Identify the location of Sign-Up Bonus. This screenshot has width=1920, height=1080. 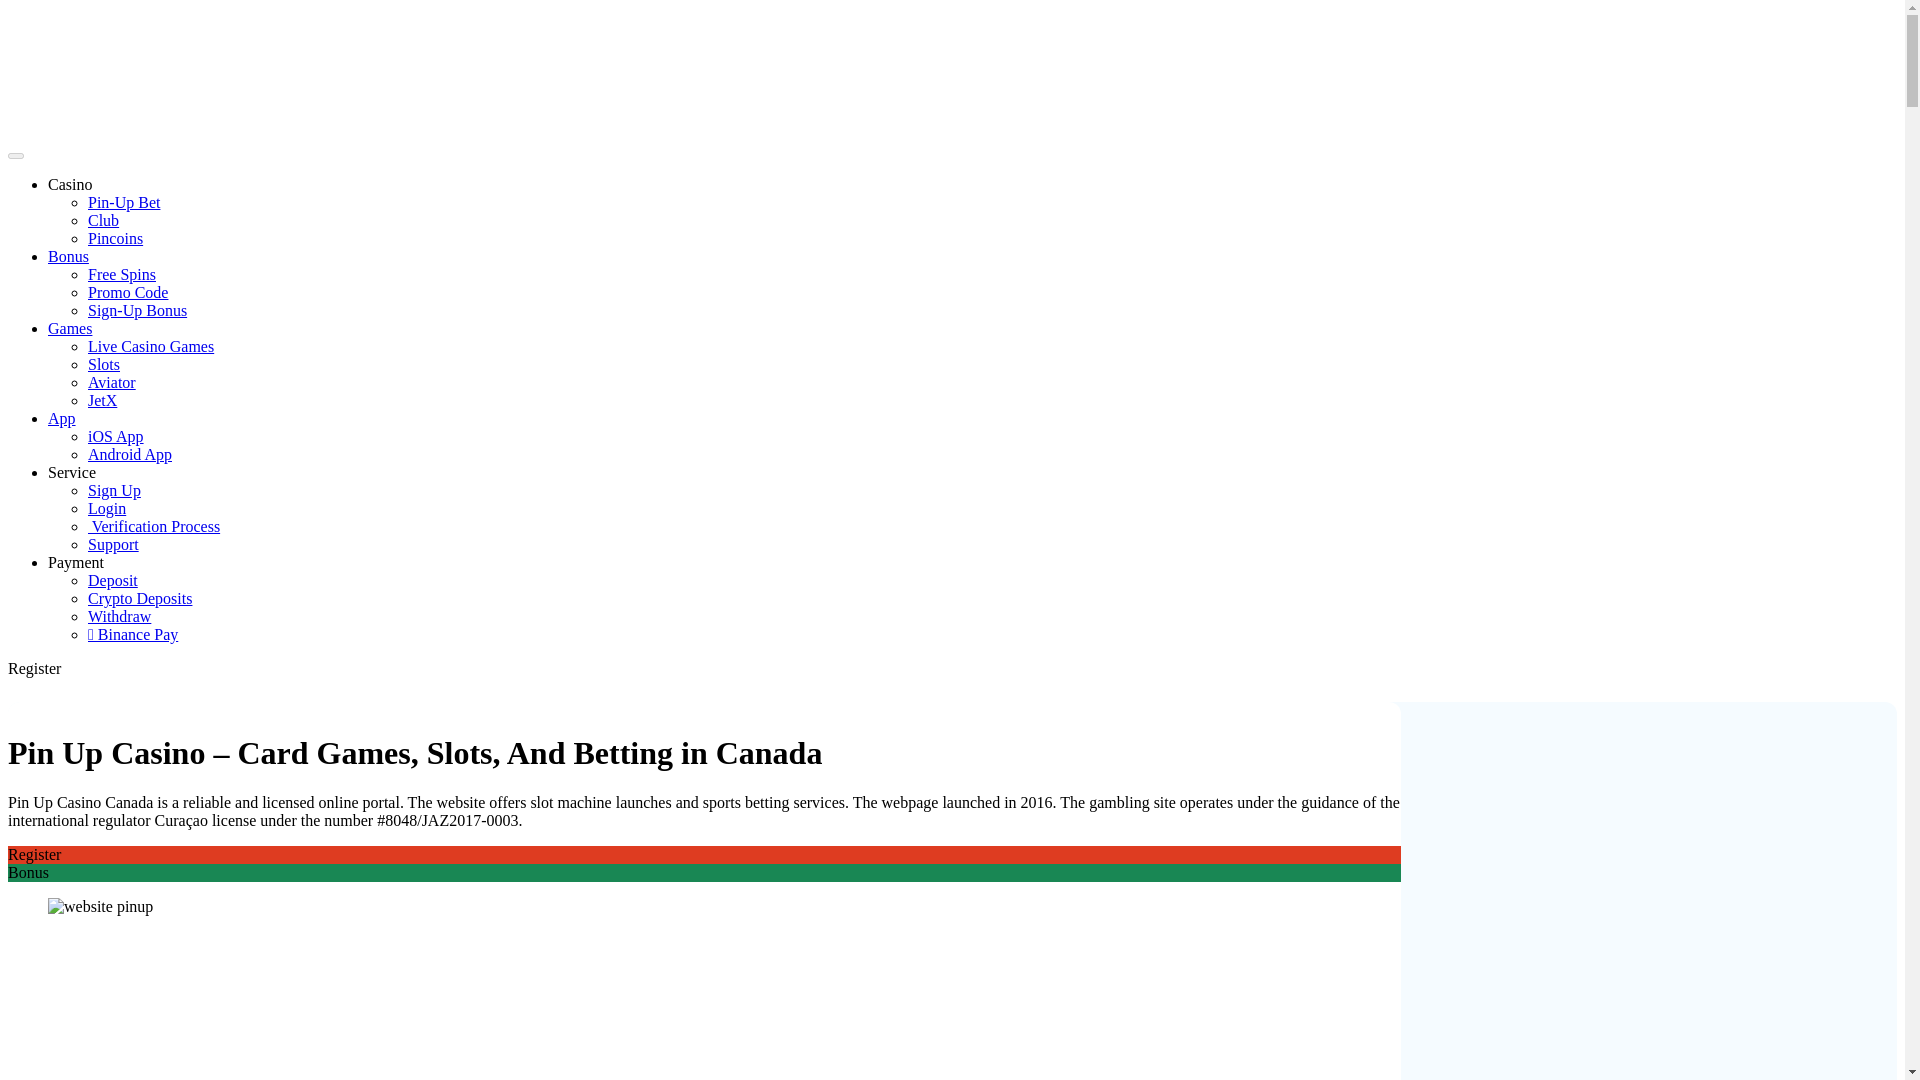
(137, 310).